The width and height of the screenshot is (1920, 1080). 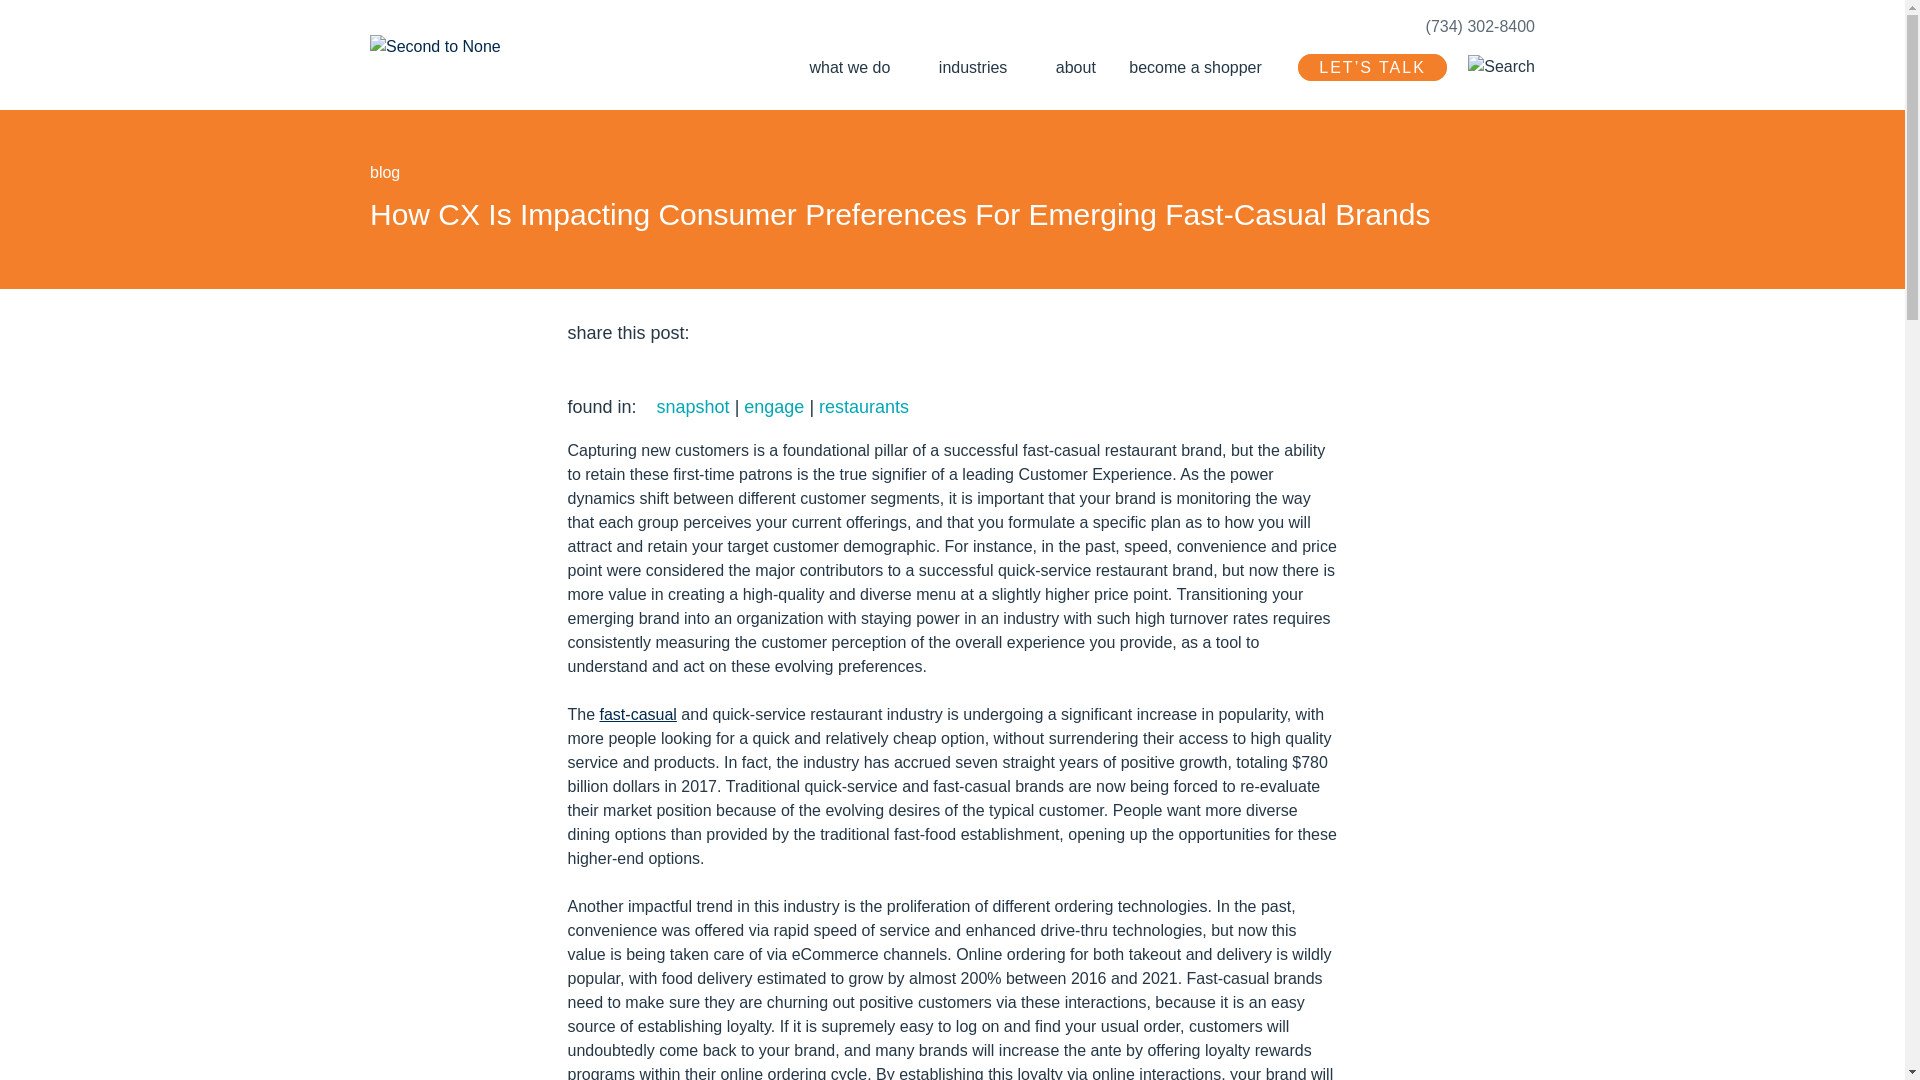 I want to click on about, so click(x=1070, y=64).